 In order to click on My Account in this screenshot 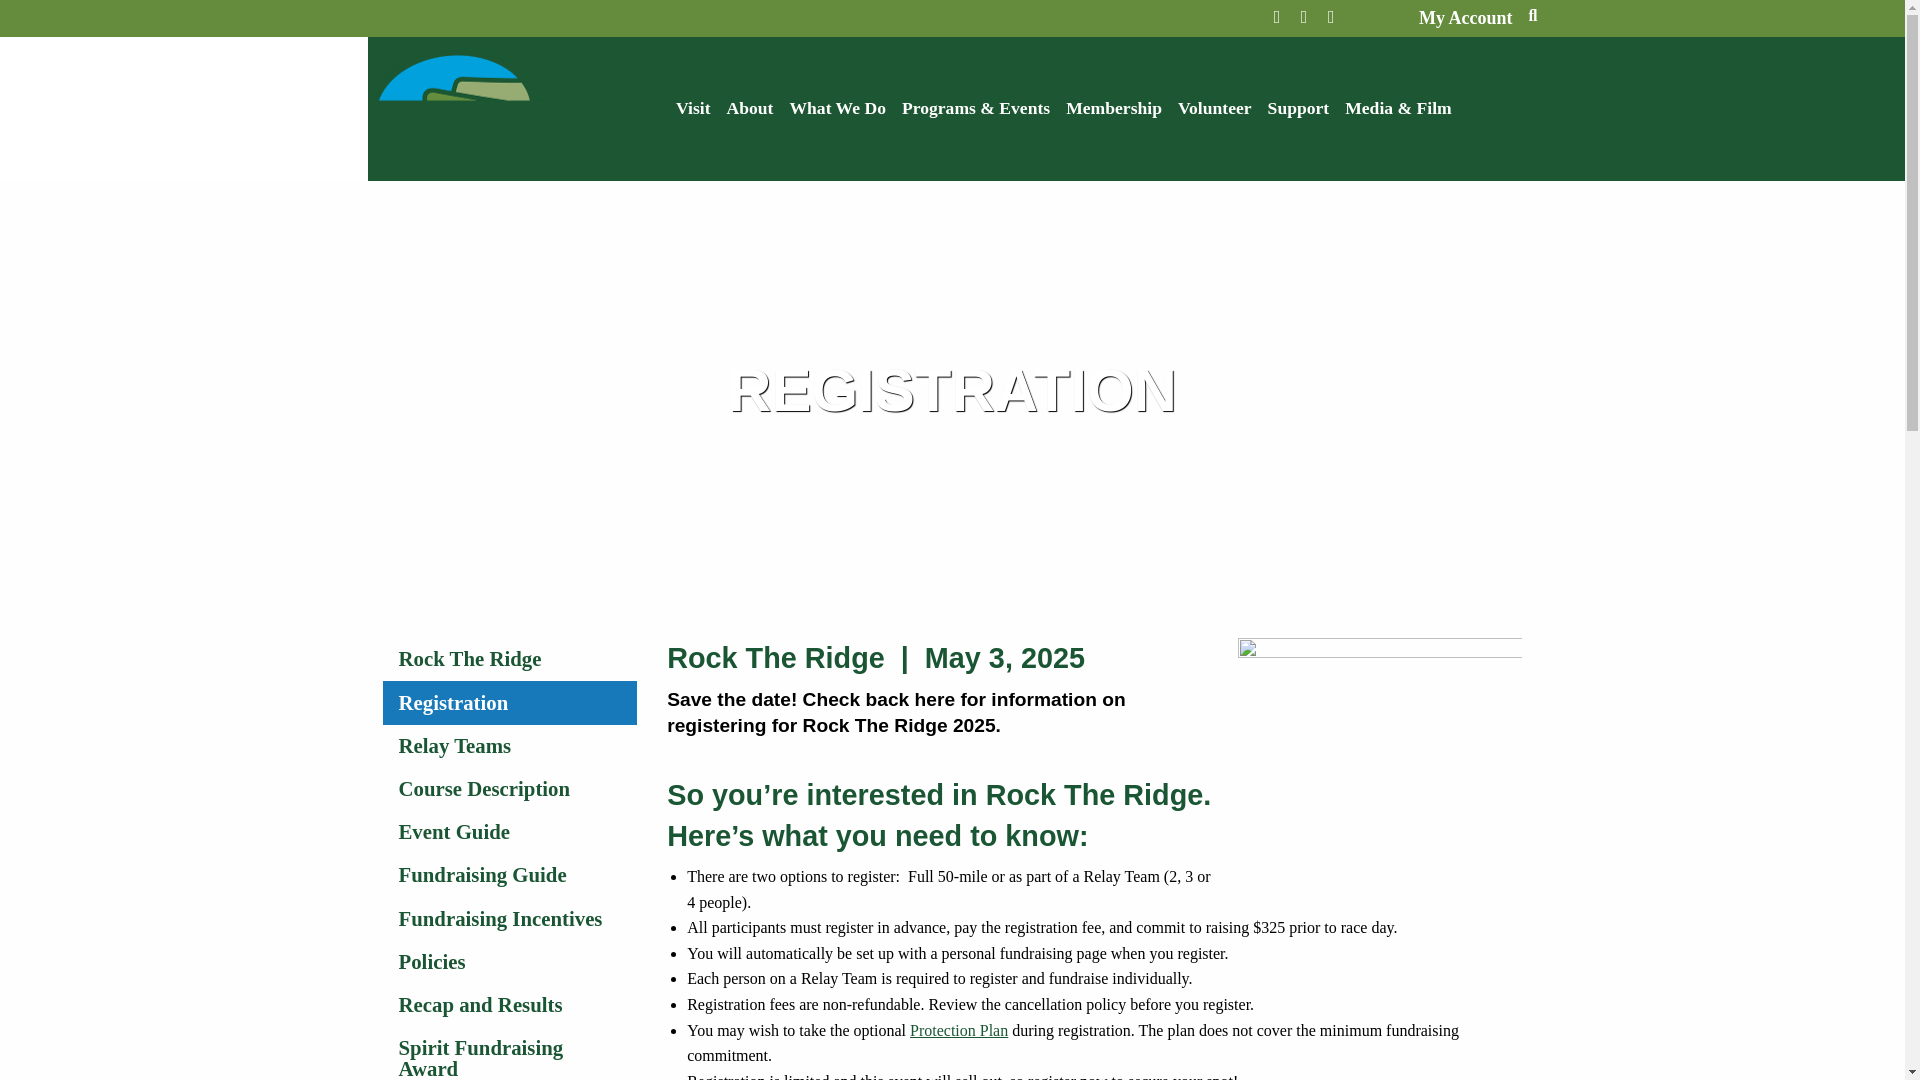, I will do `click(1465, 18)`.